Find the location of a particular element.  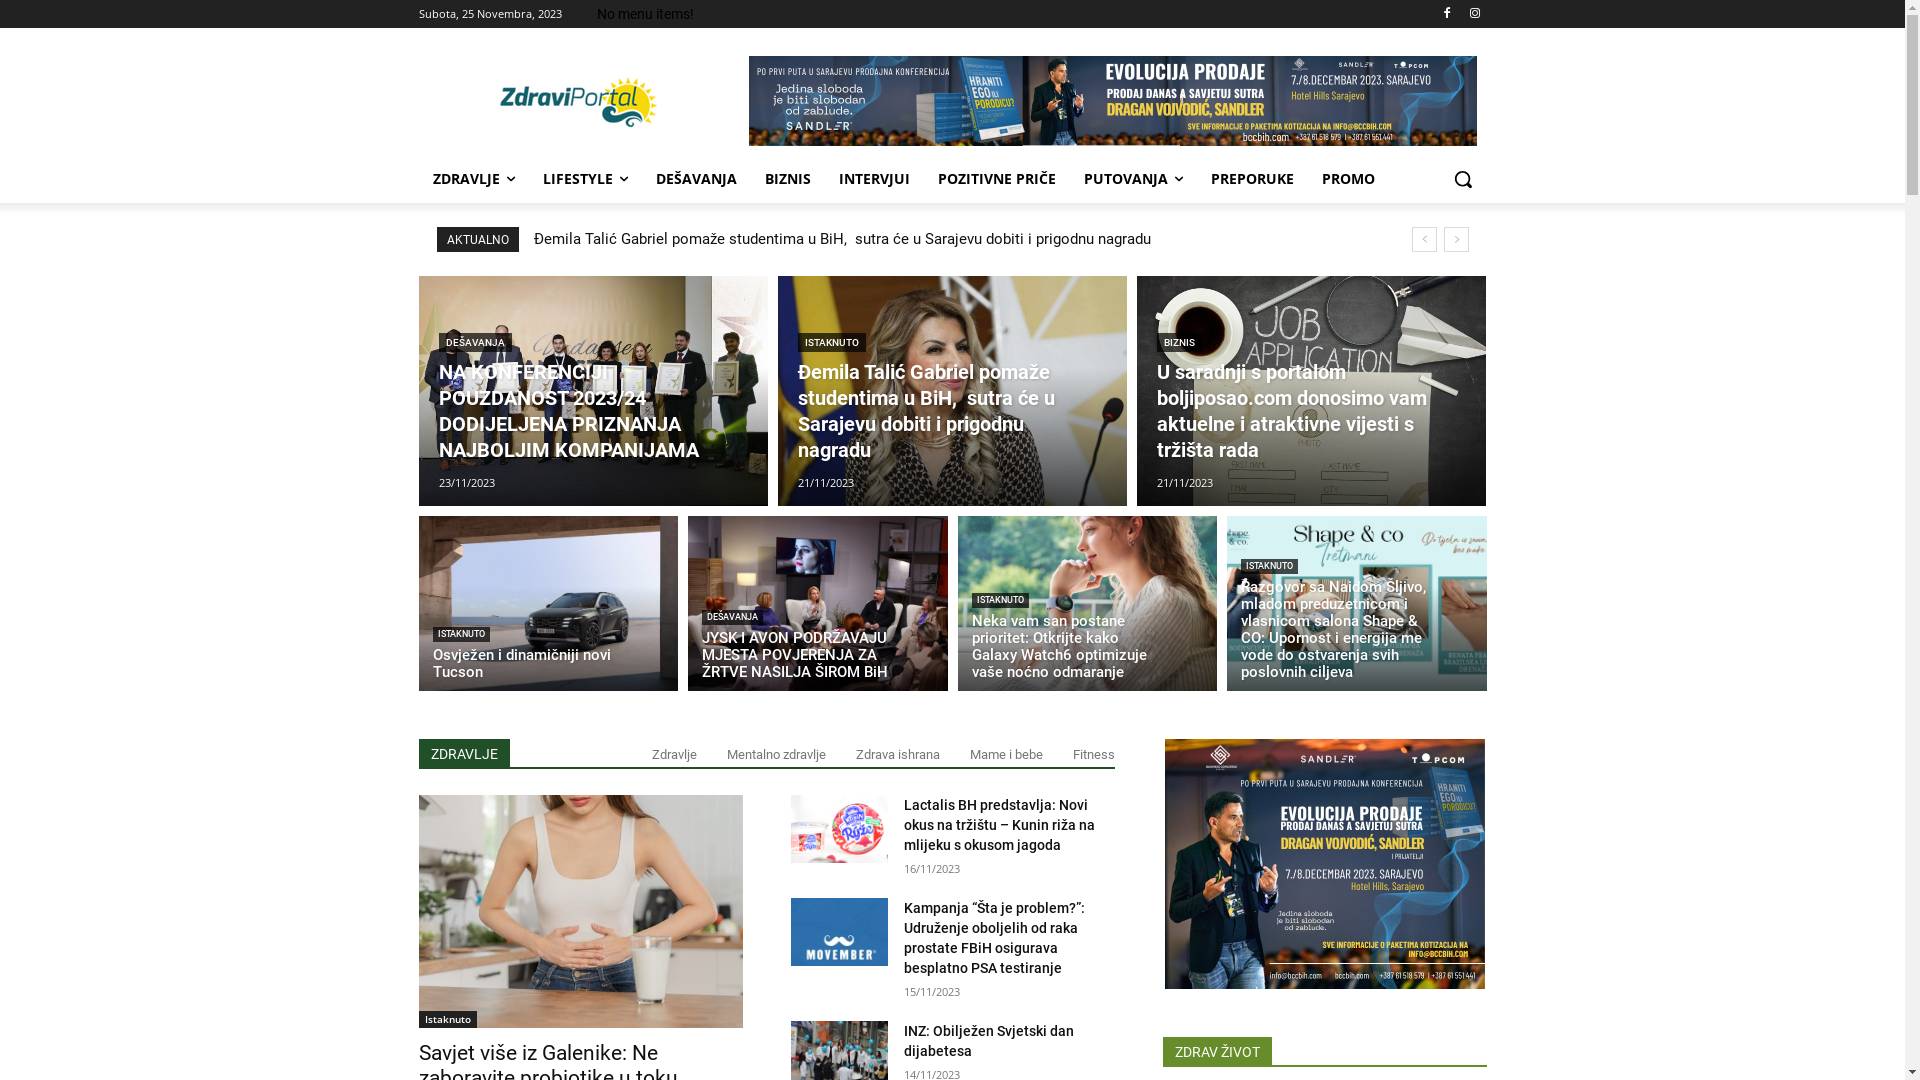

INTERVJUI is located at coordinates (874, 179).